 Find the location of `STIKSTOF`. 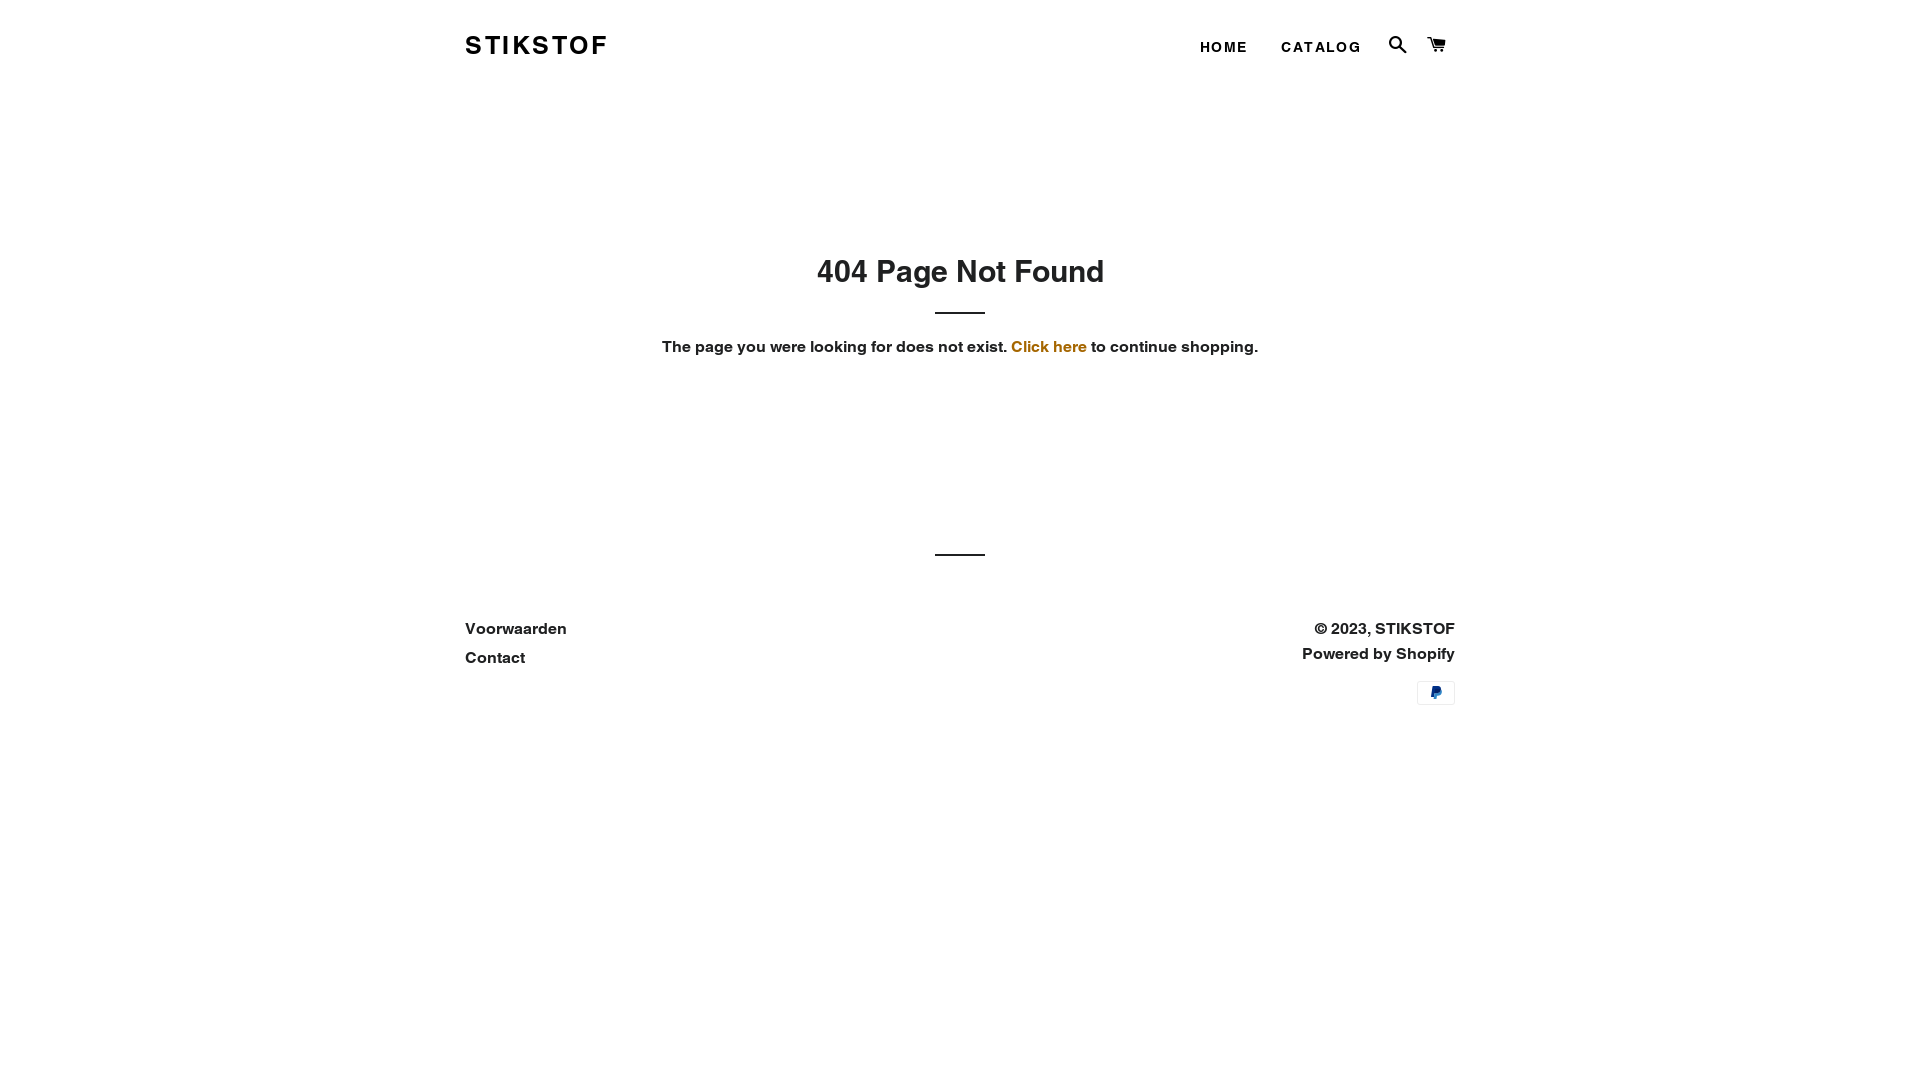

STIKSTOF is located at coordinates (1415, 628).